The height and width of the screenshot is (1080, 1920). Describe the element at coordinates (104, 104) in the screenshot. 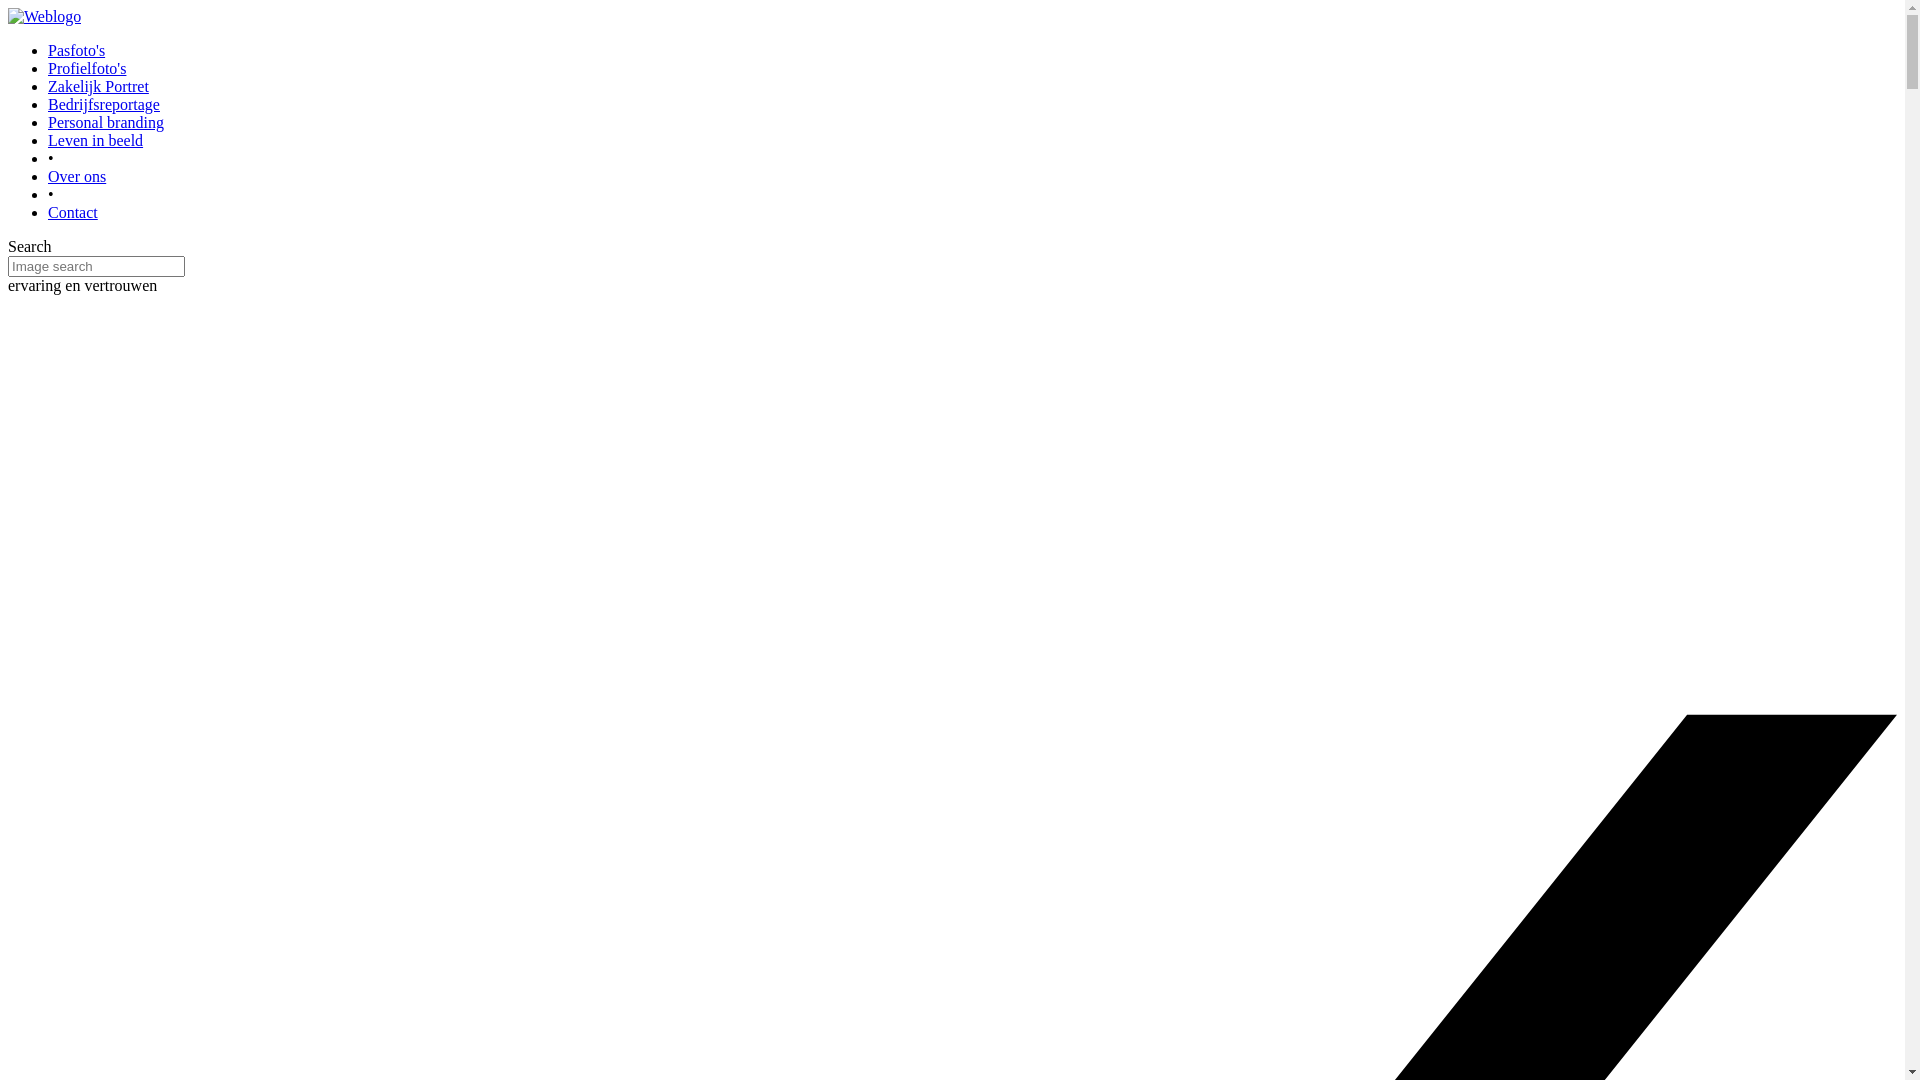

I see `Bedrijfsreportage` at that location.